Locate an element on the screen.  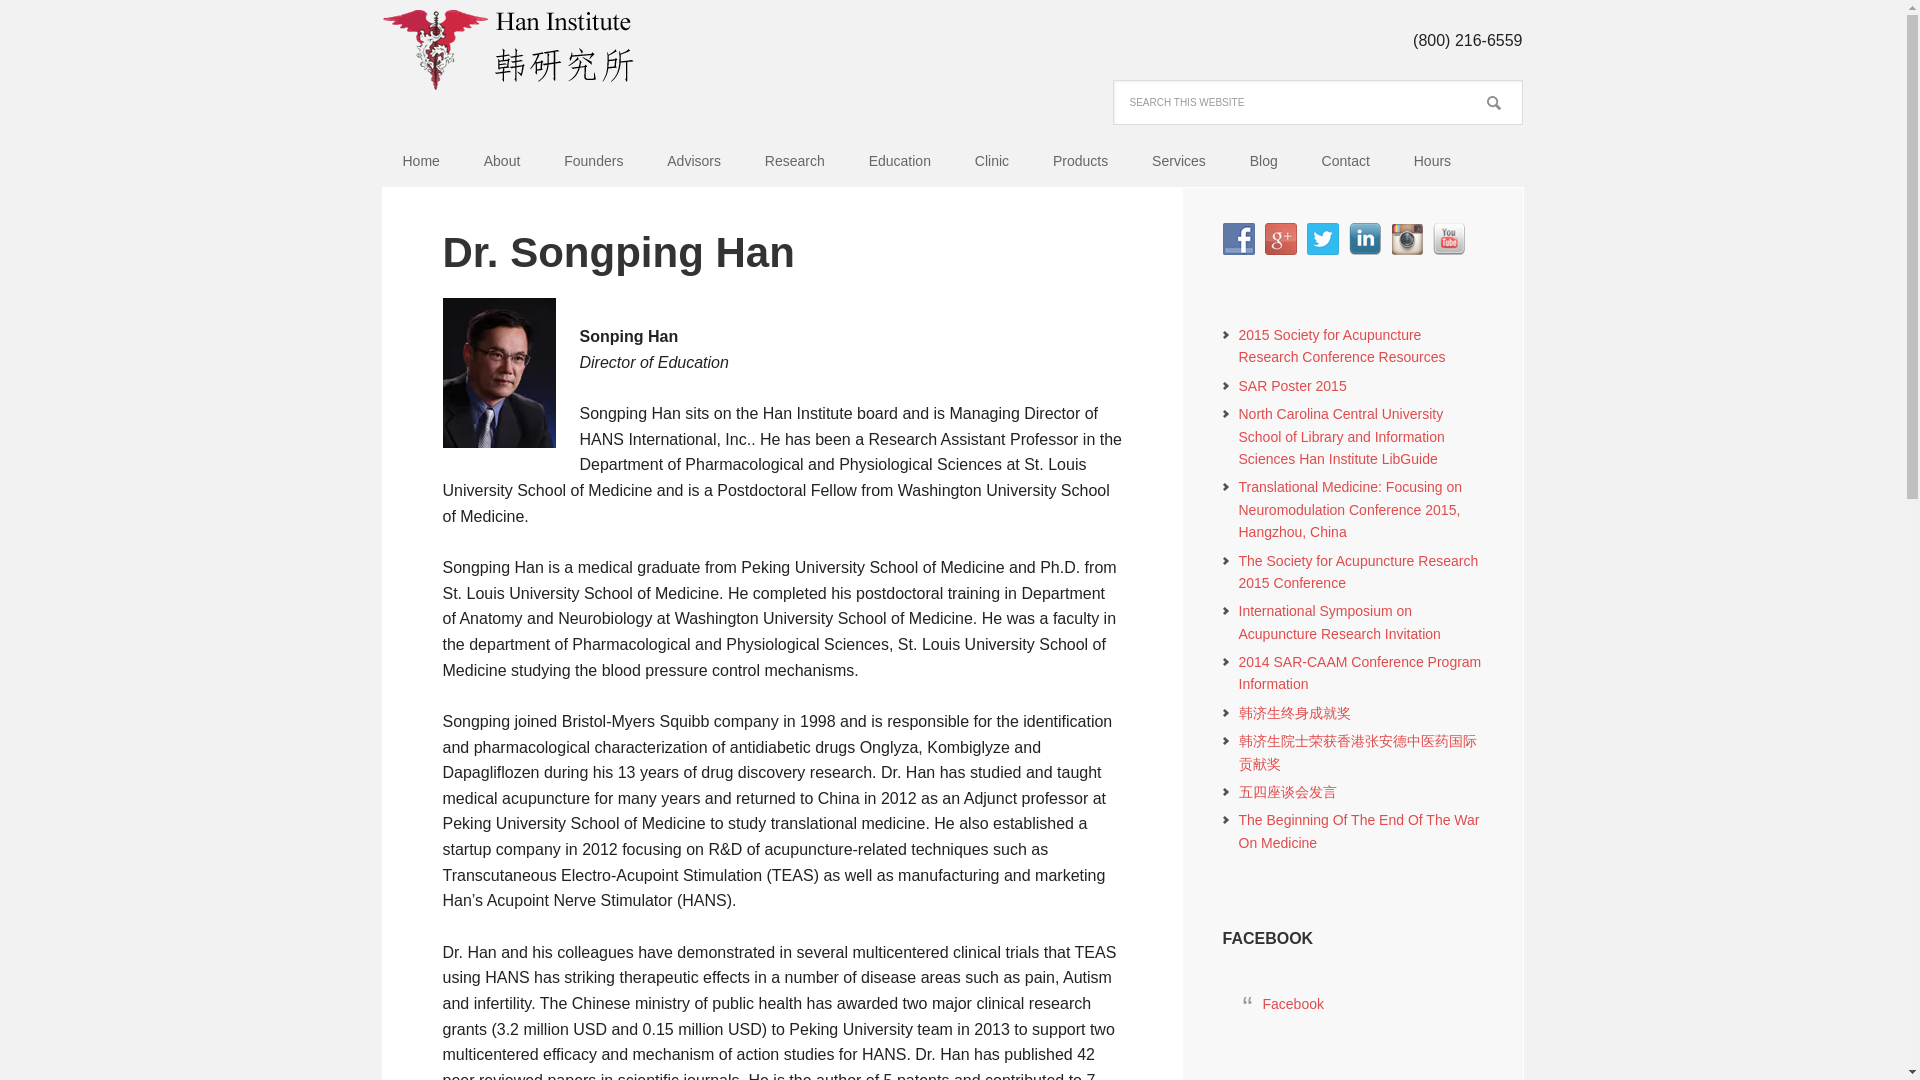
Follow Us on LinkedIn is located at coordinates (1364, 238).